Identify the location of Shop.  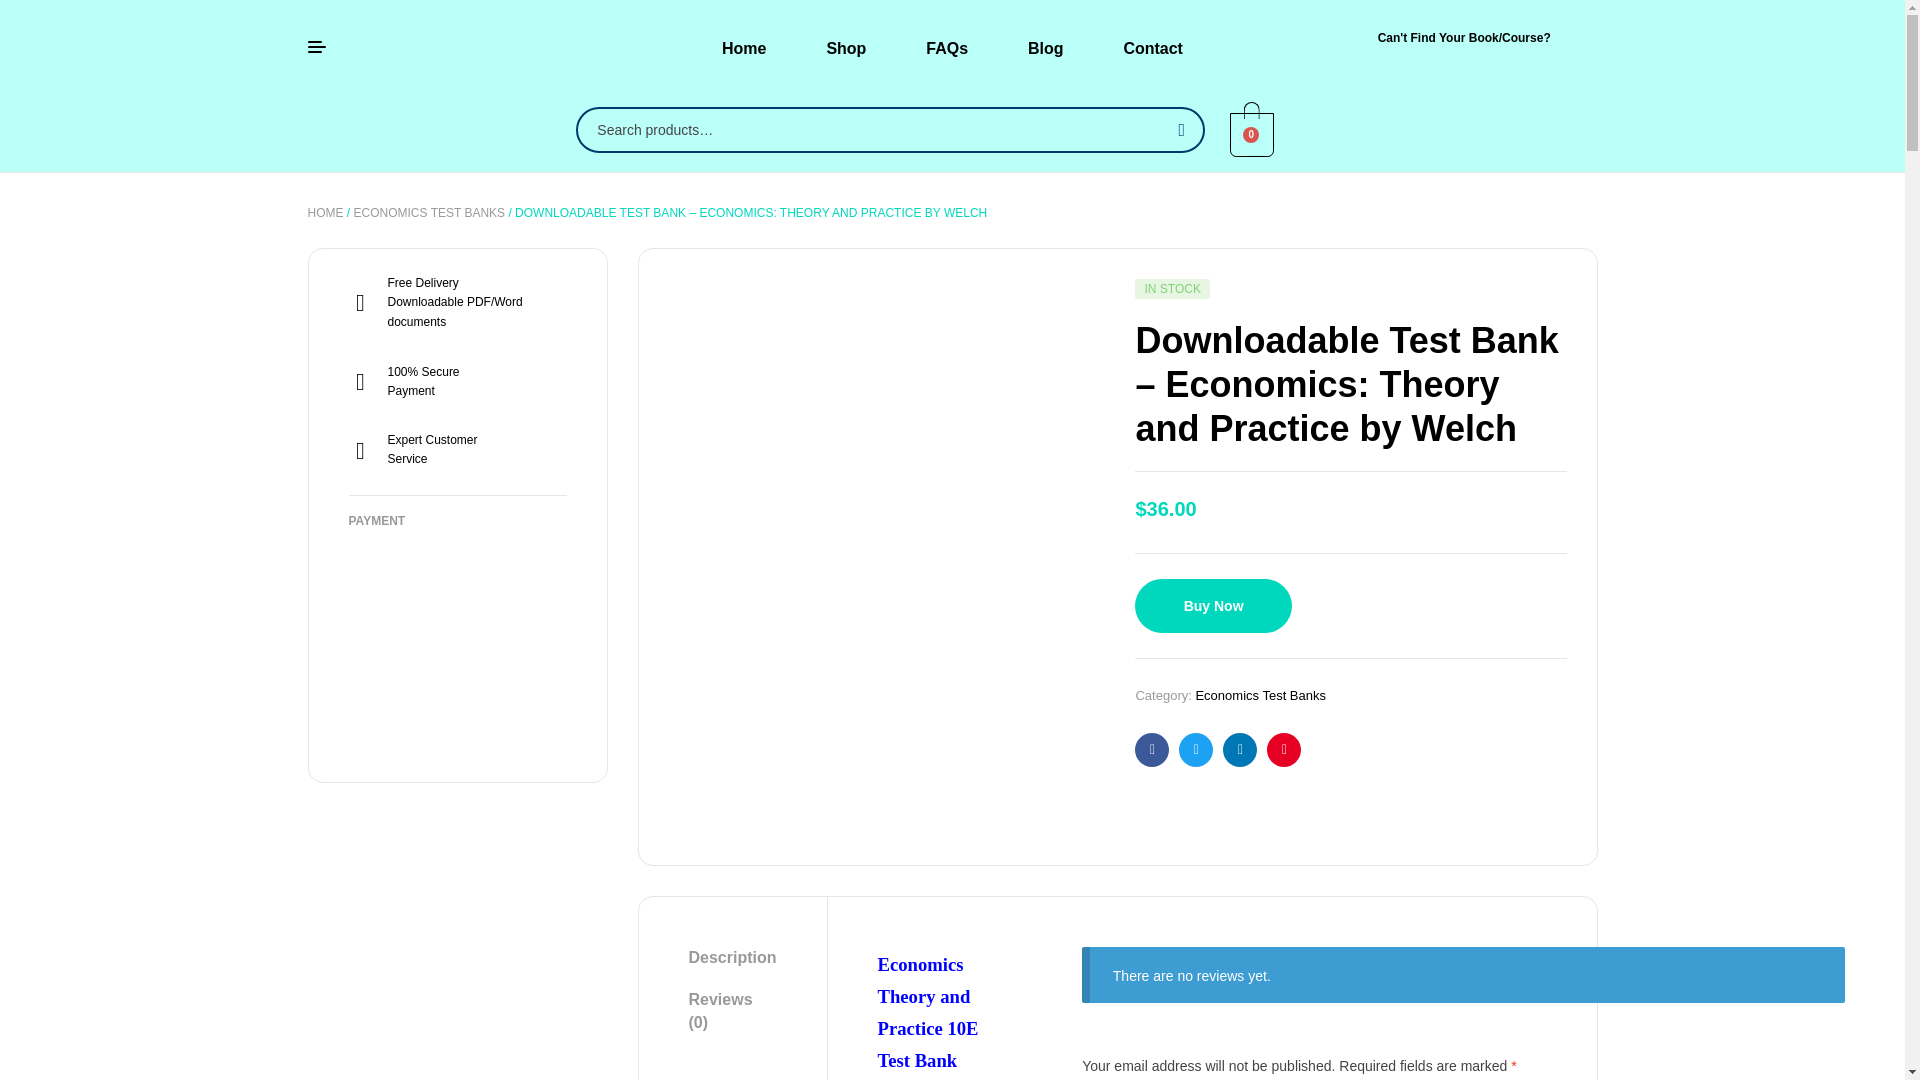
(846, 48).